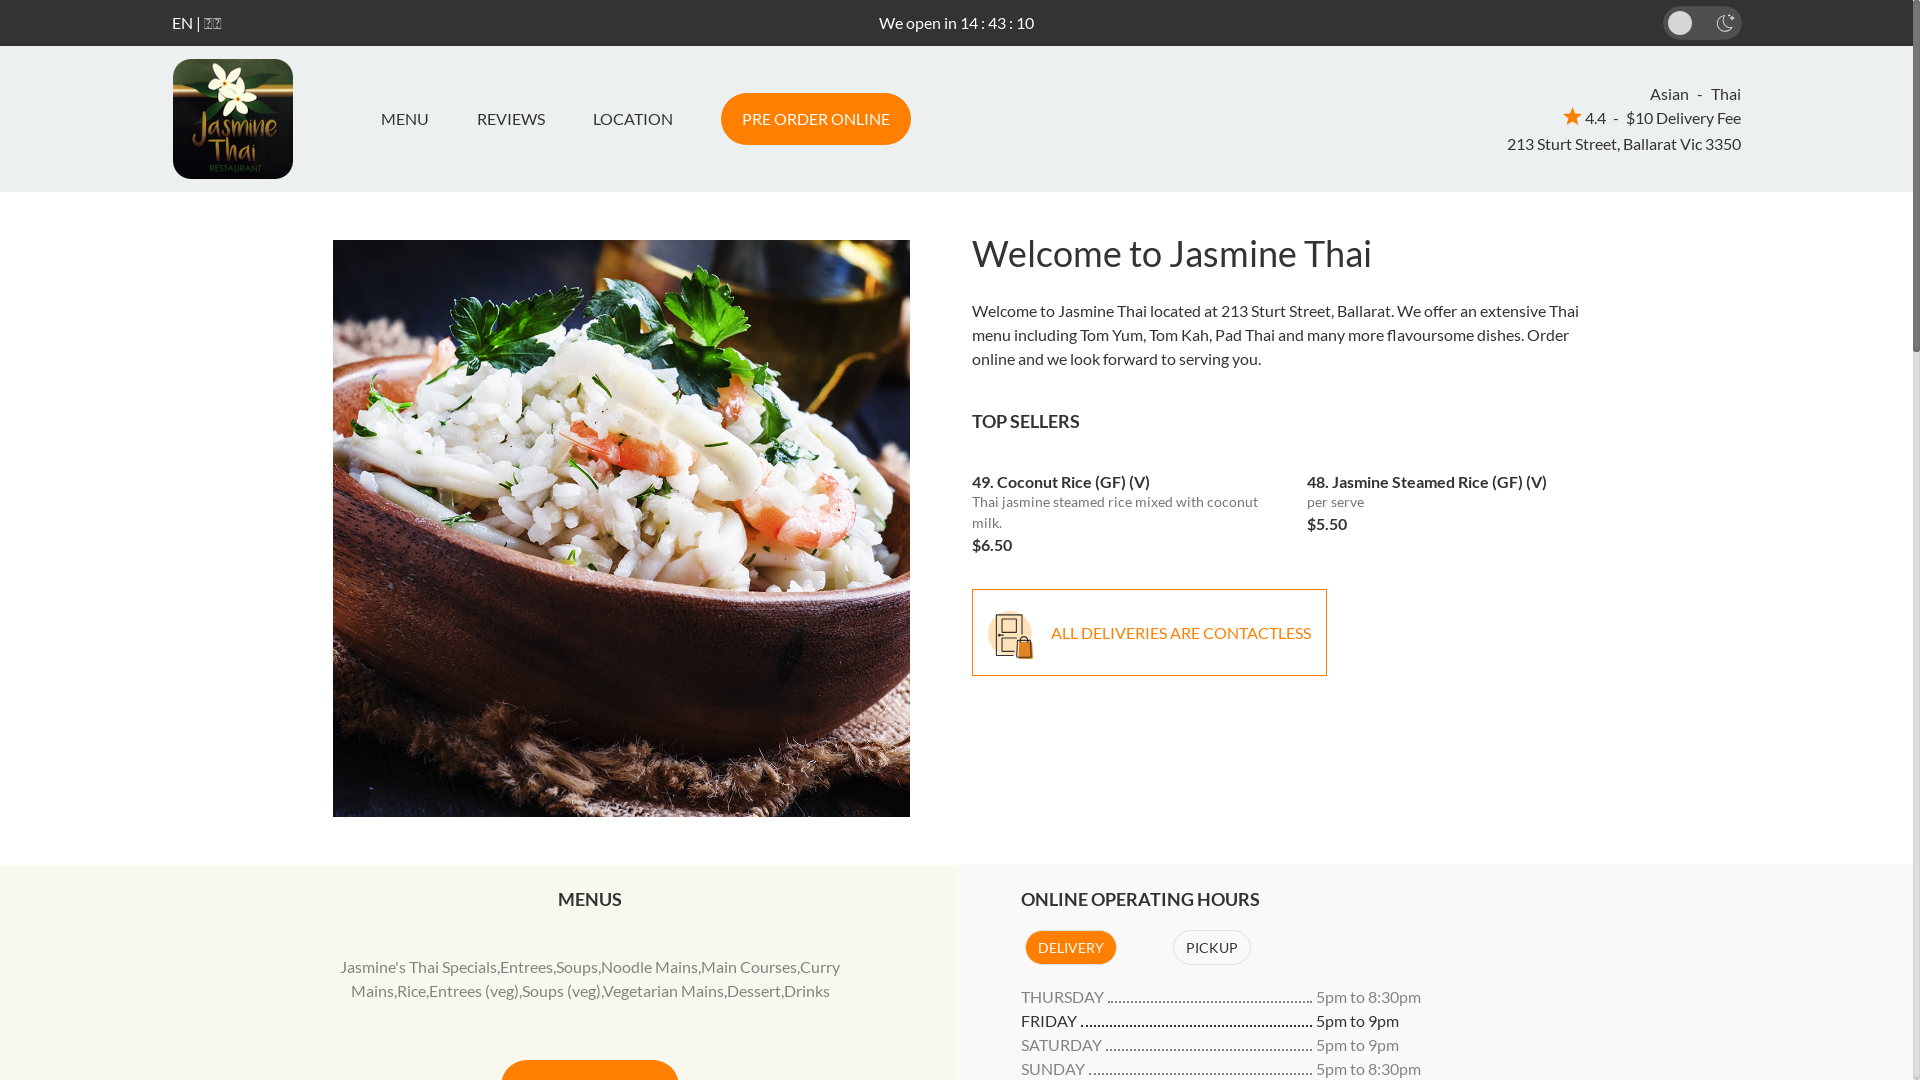  I want to click on Noodle Mains, so click(650, 966).